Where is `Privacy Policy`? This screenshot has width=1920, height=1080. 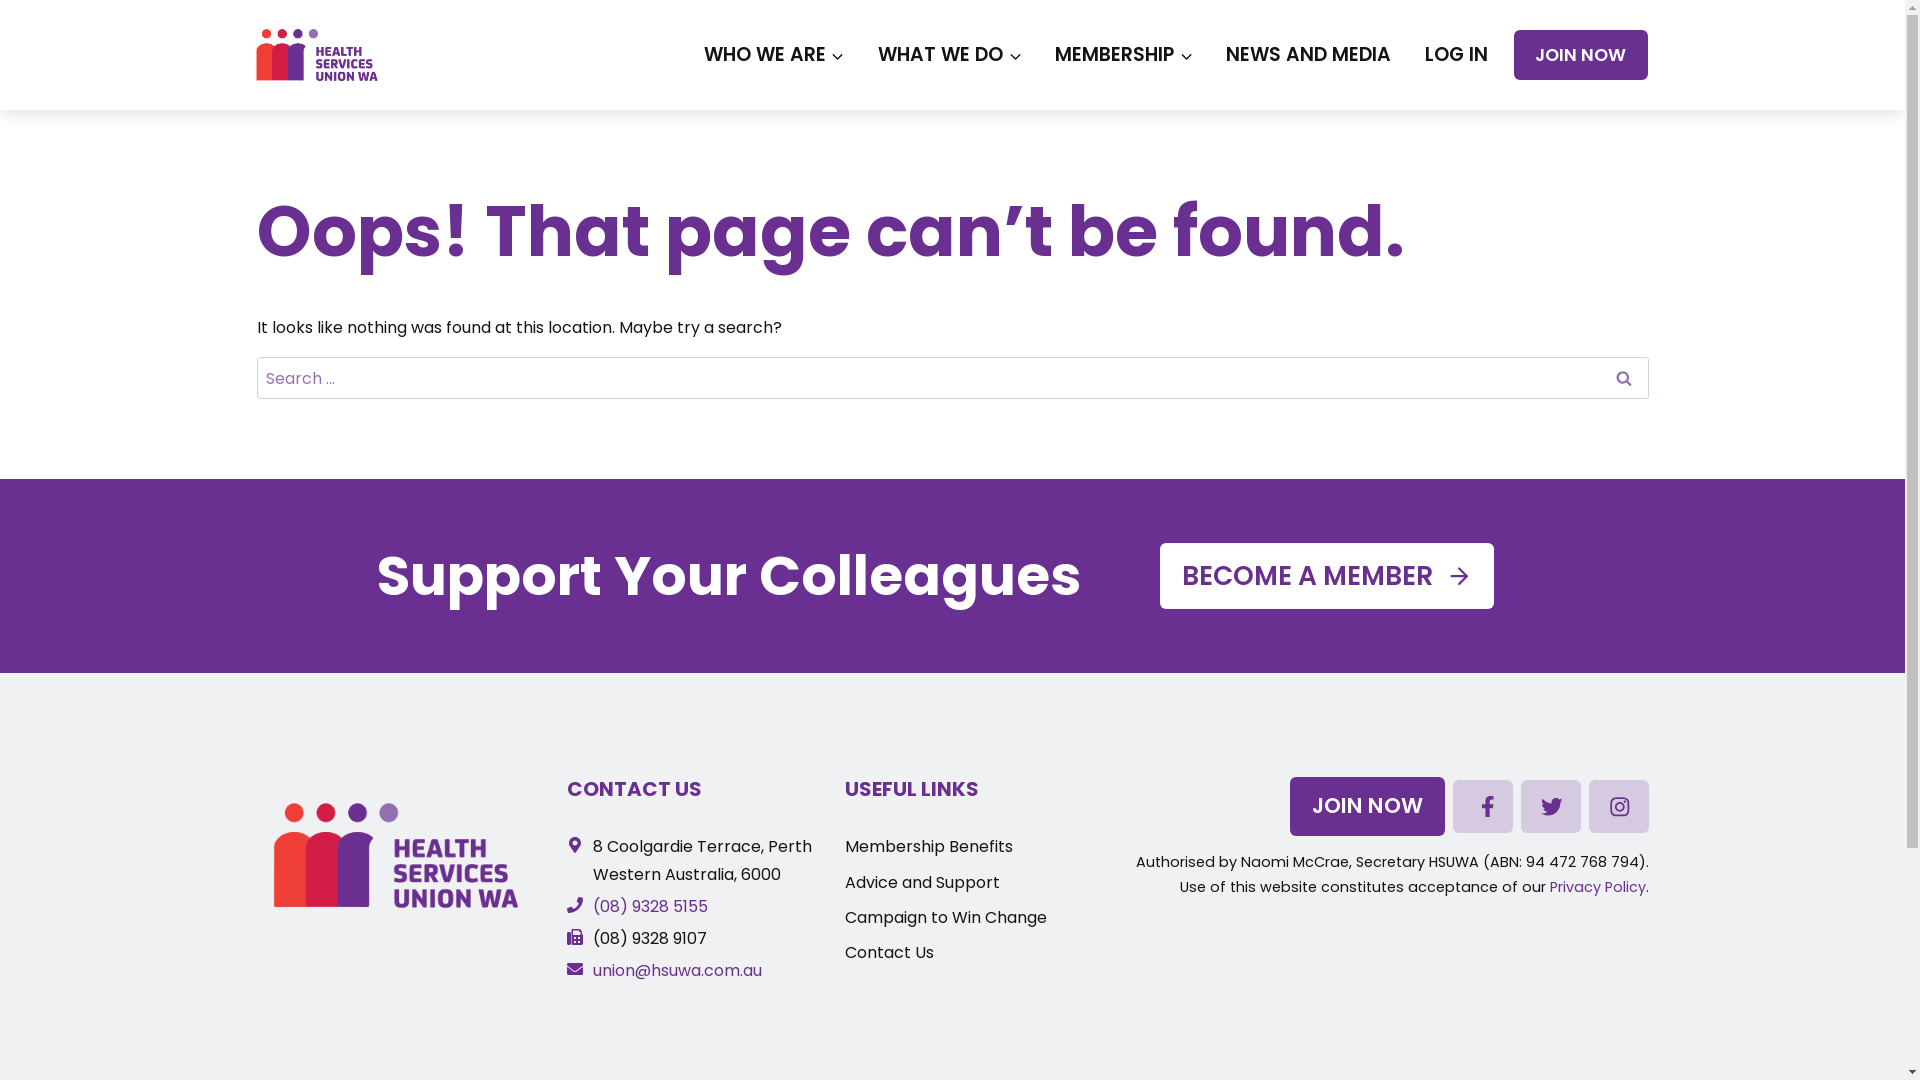 Privacy Policy is located at coordinates (1598, 887).